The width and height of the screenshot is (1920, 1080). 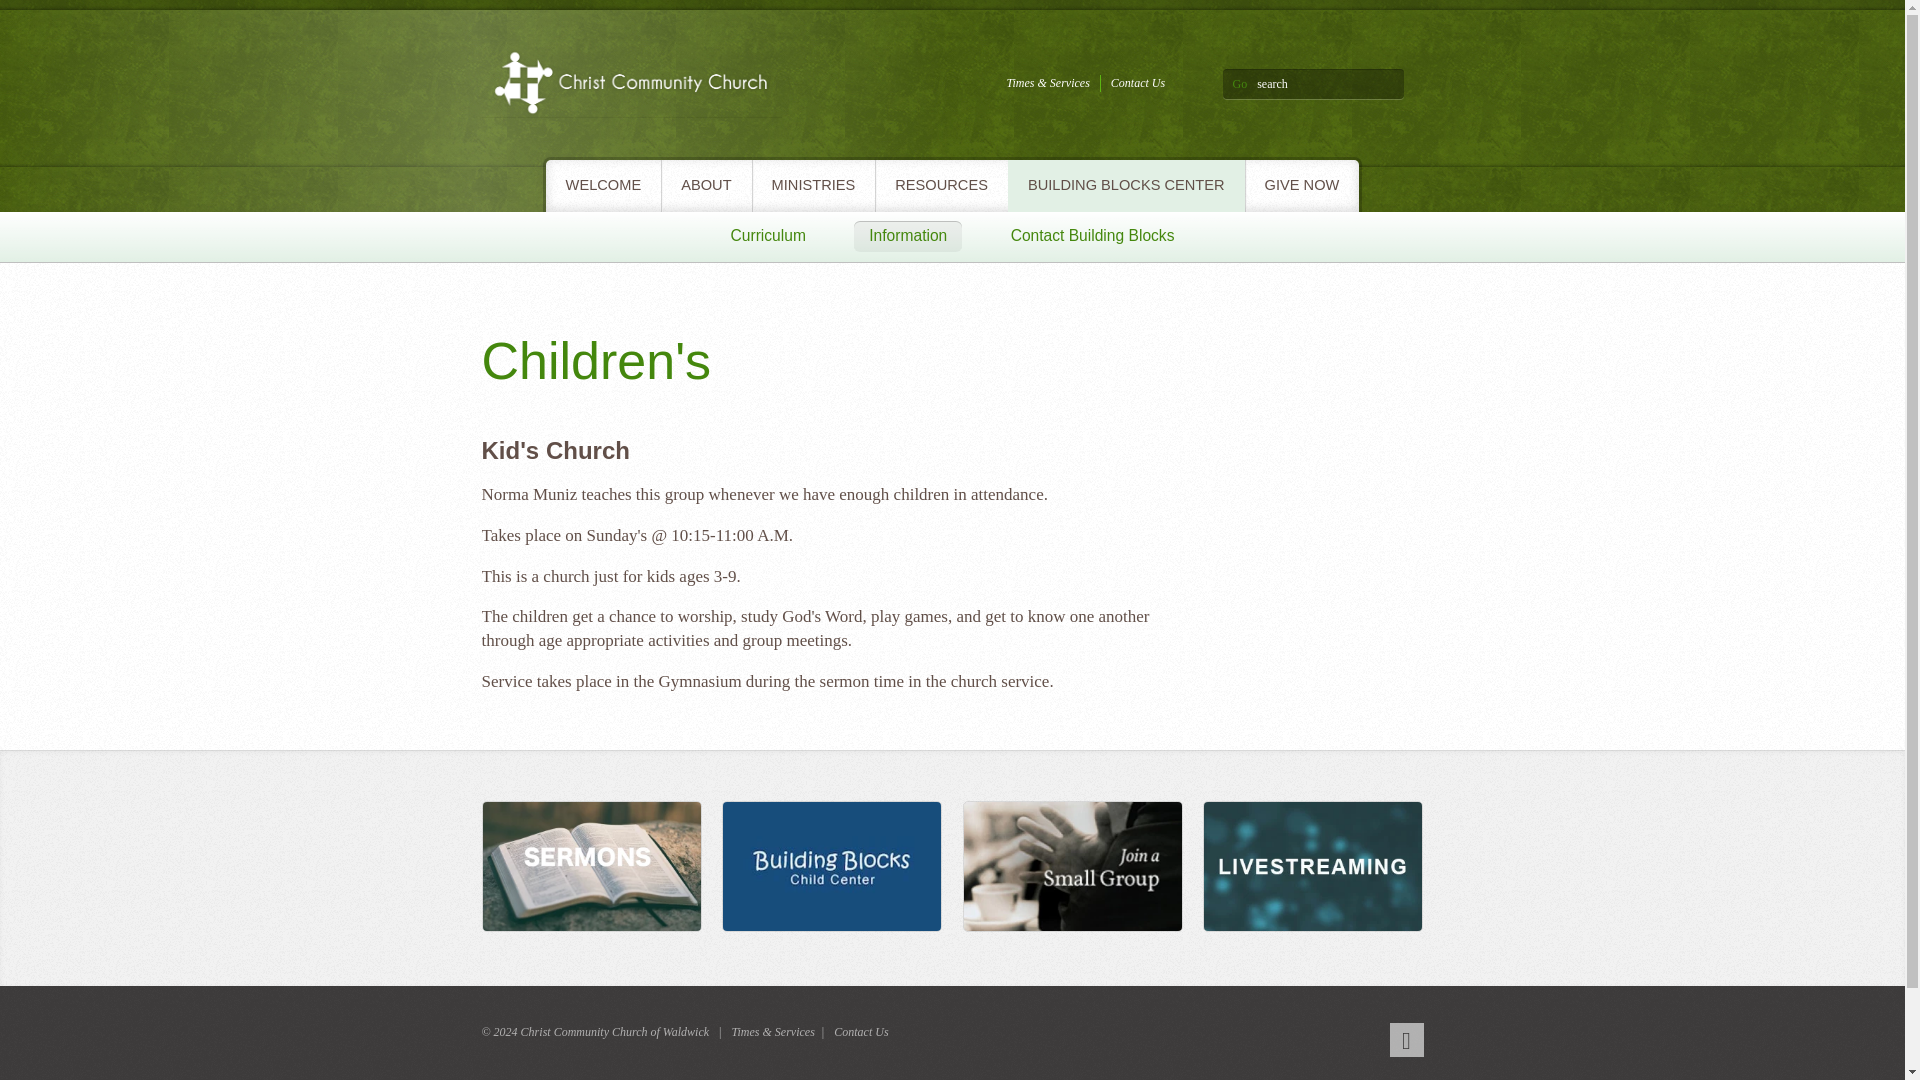 What do you see at coordinates (832, 868) in the screenshot?
I see `Building Blocks` at bounding box center [832, 868].